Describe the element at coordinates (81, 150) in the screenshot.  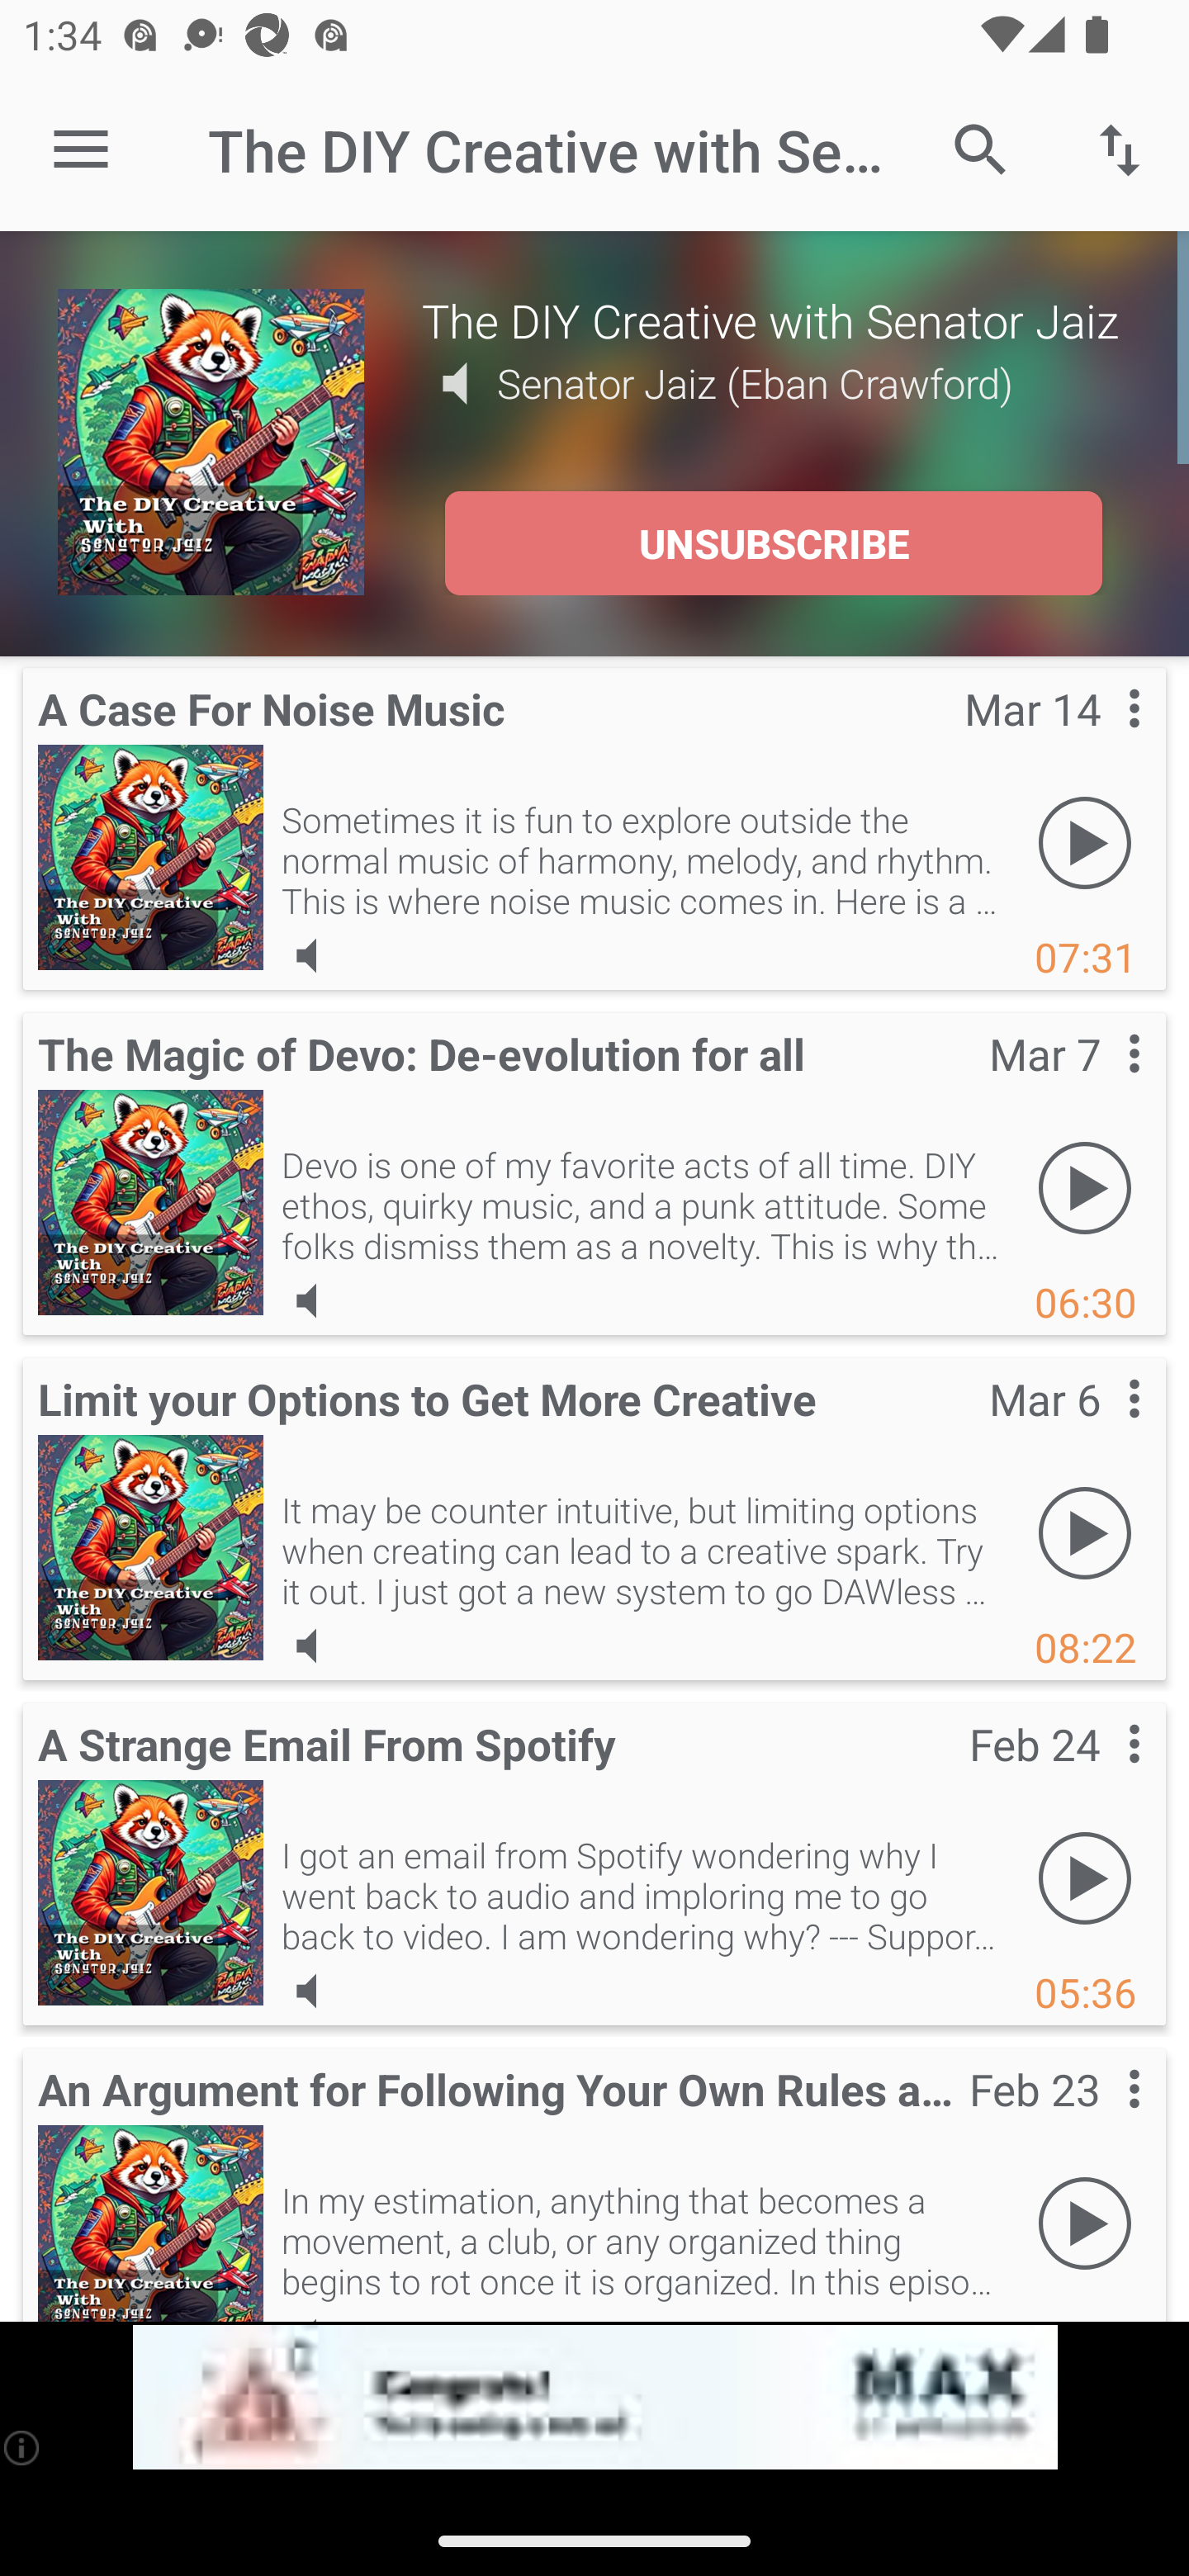
I see `Open navigation sidebar` at that location.